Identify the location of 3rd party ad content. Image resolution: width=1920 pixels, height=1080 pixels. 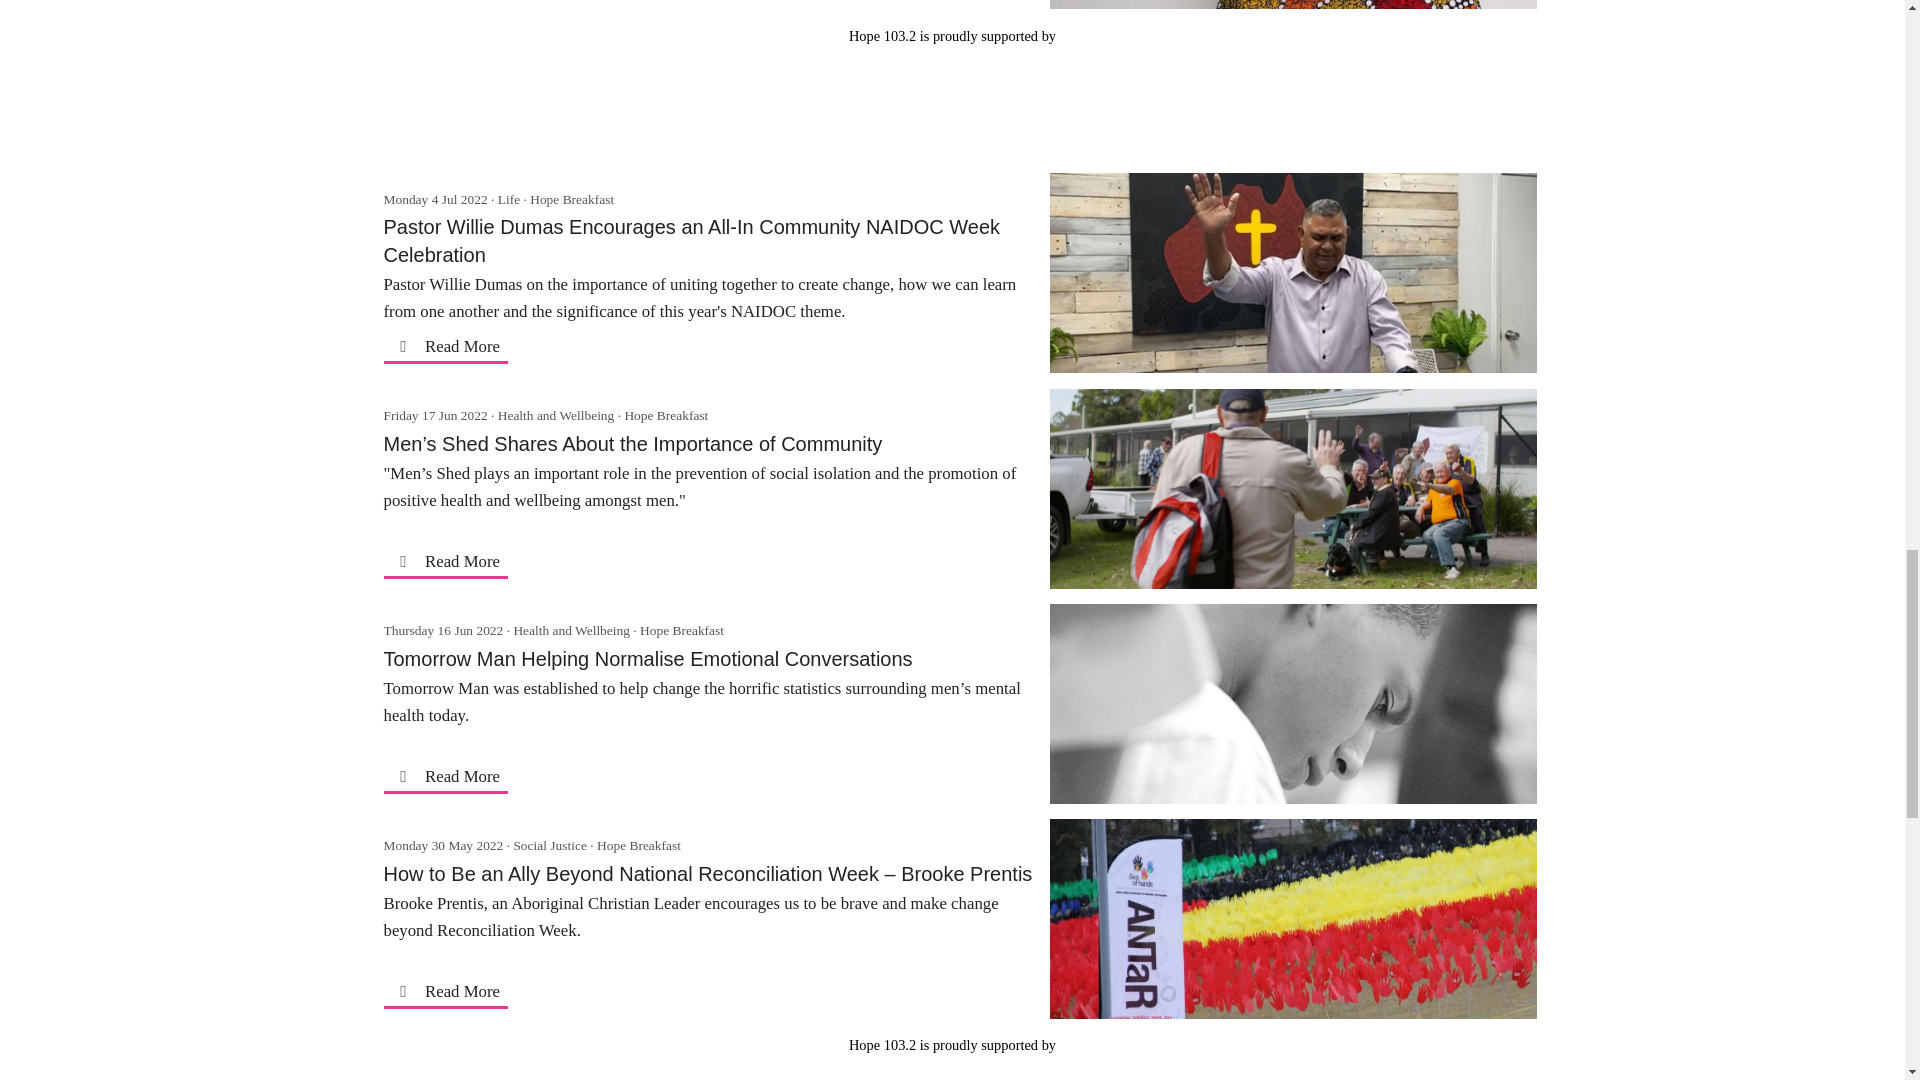
(951, 92).